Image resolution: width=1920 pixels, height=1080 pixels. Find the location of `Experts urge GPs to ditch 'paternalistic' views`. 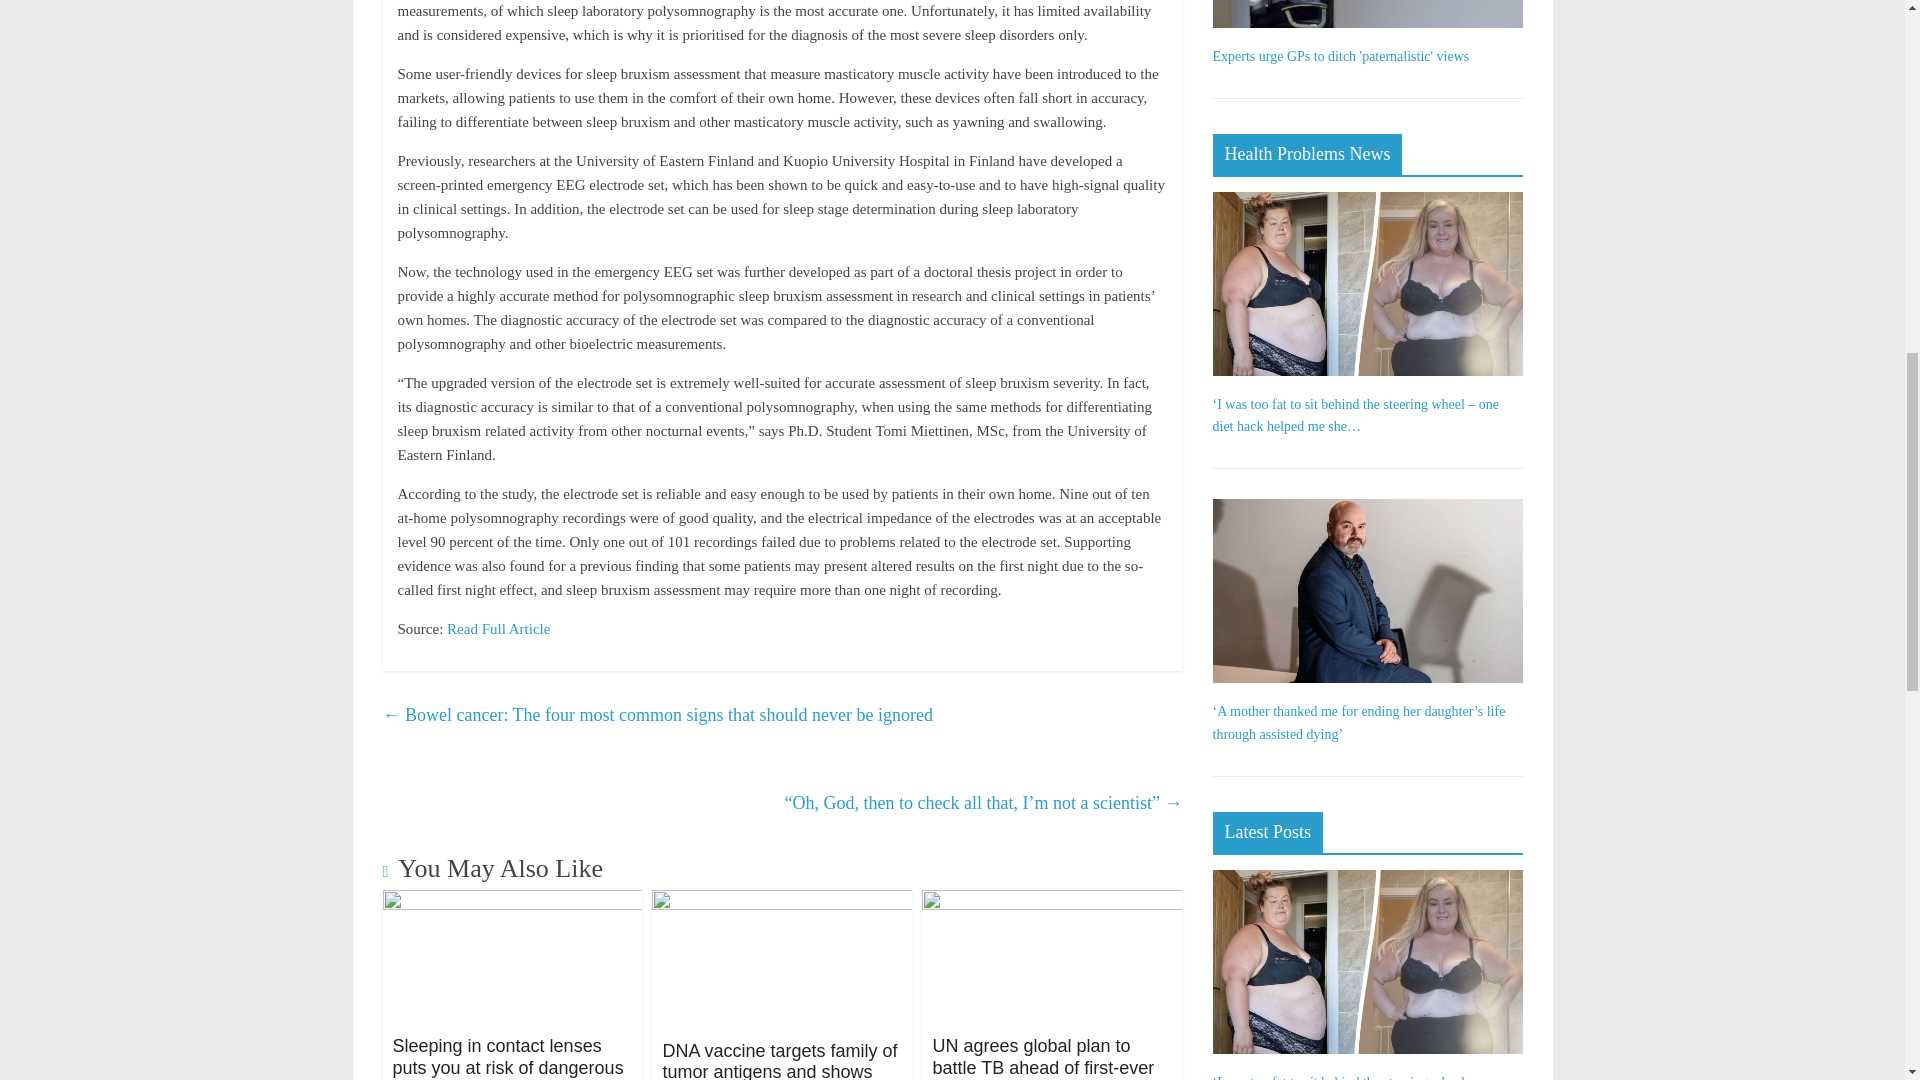

Experts urge GPs to ditch 'paternalistic' views is located at coordinates (1340, 56).